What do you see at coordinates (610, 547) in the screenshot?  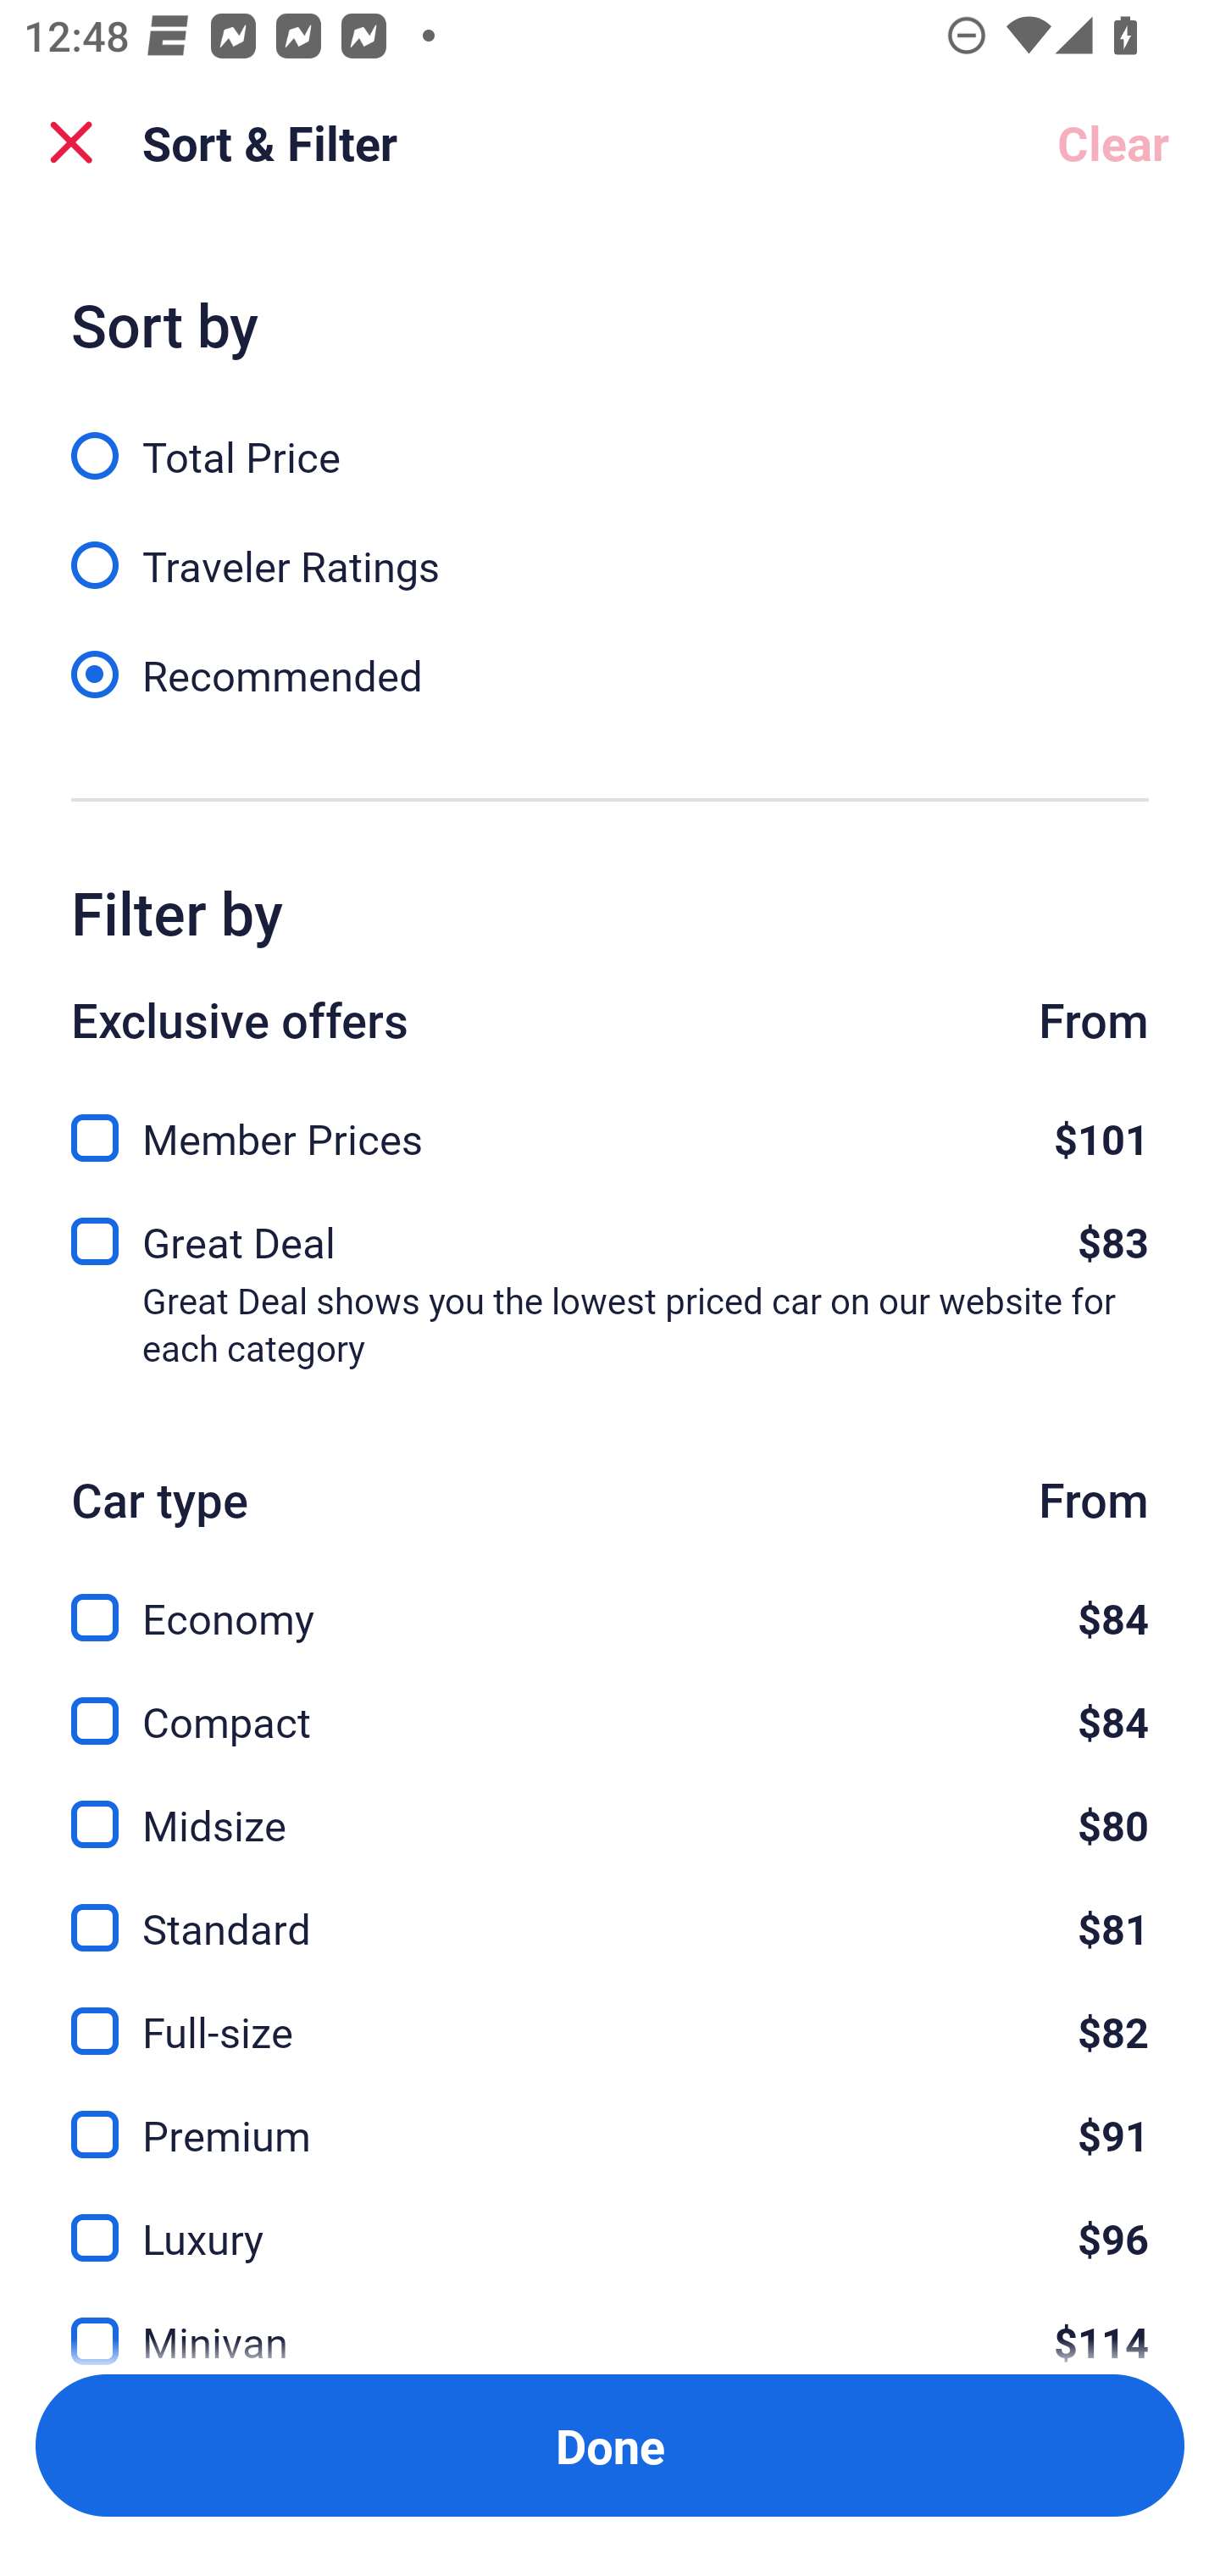 I see `Traveler Ratings` at bounding box center [610, 547].